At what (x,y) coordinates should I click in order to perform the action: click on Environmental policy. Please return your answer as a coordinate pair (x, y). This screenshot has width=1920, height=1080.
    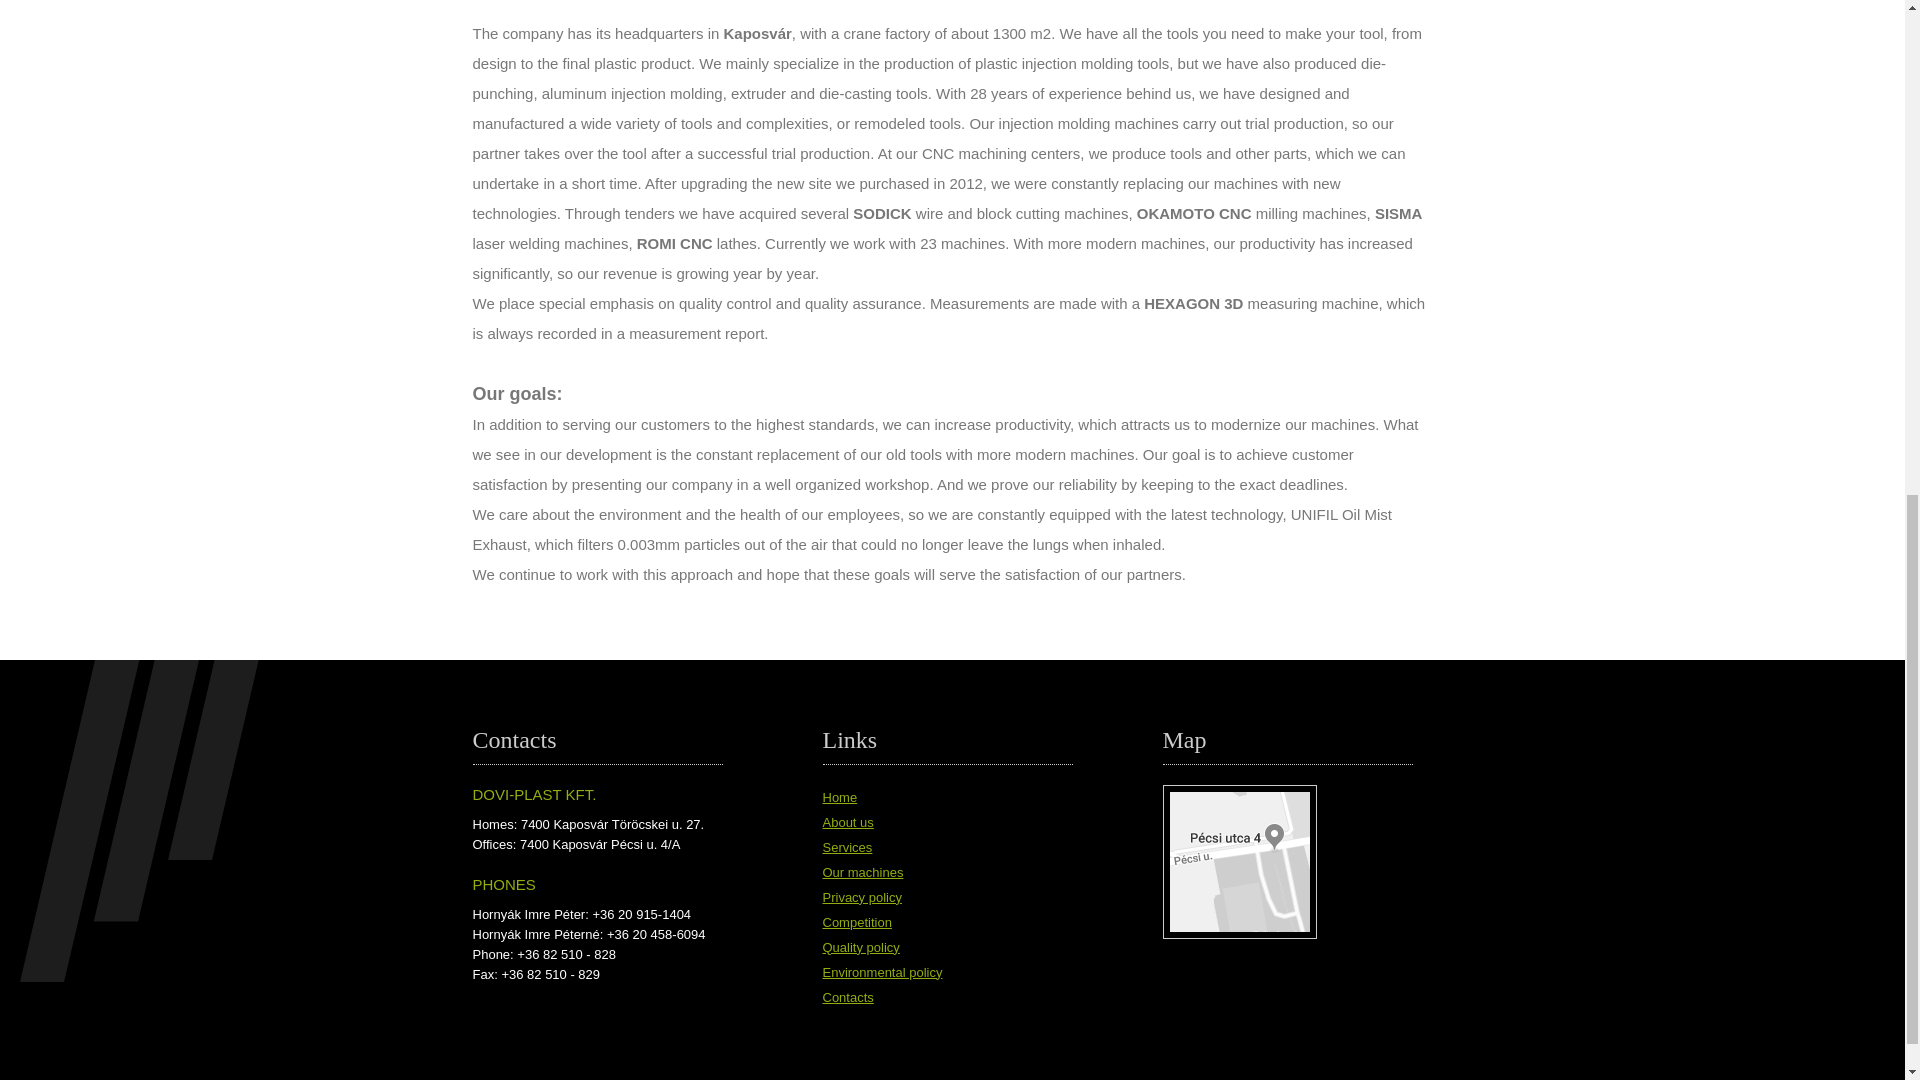
    Looking at the image, I should click on (882, 972).